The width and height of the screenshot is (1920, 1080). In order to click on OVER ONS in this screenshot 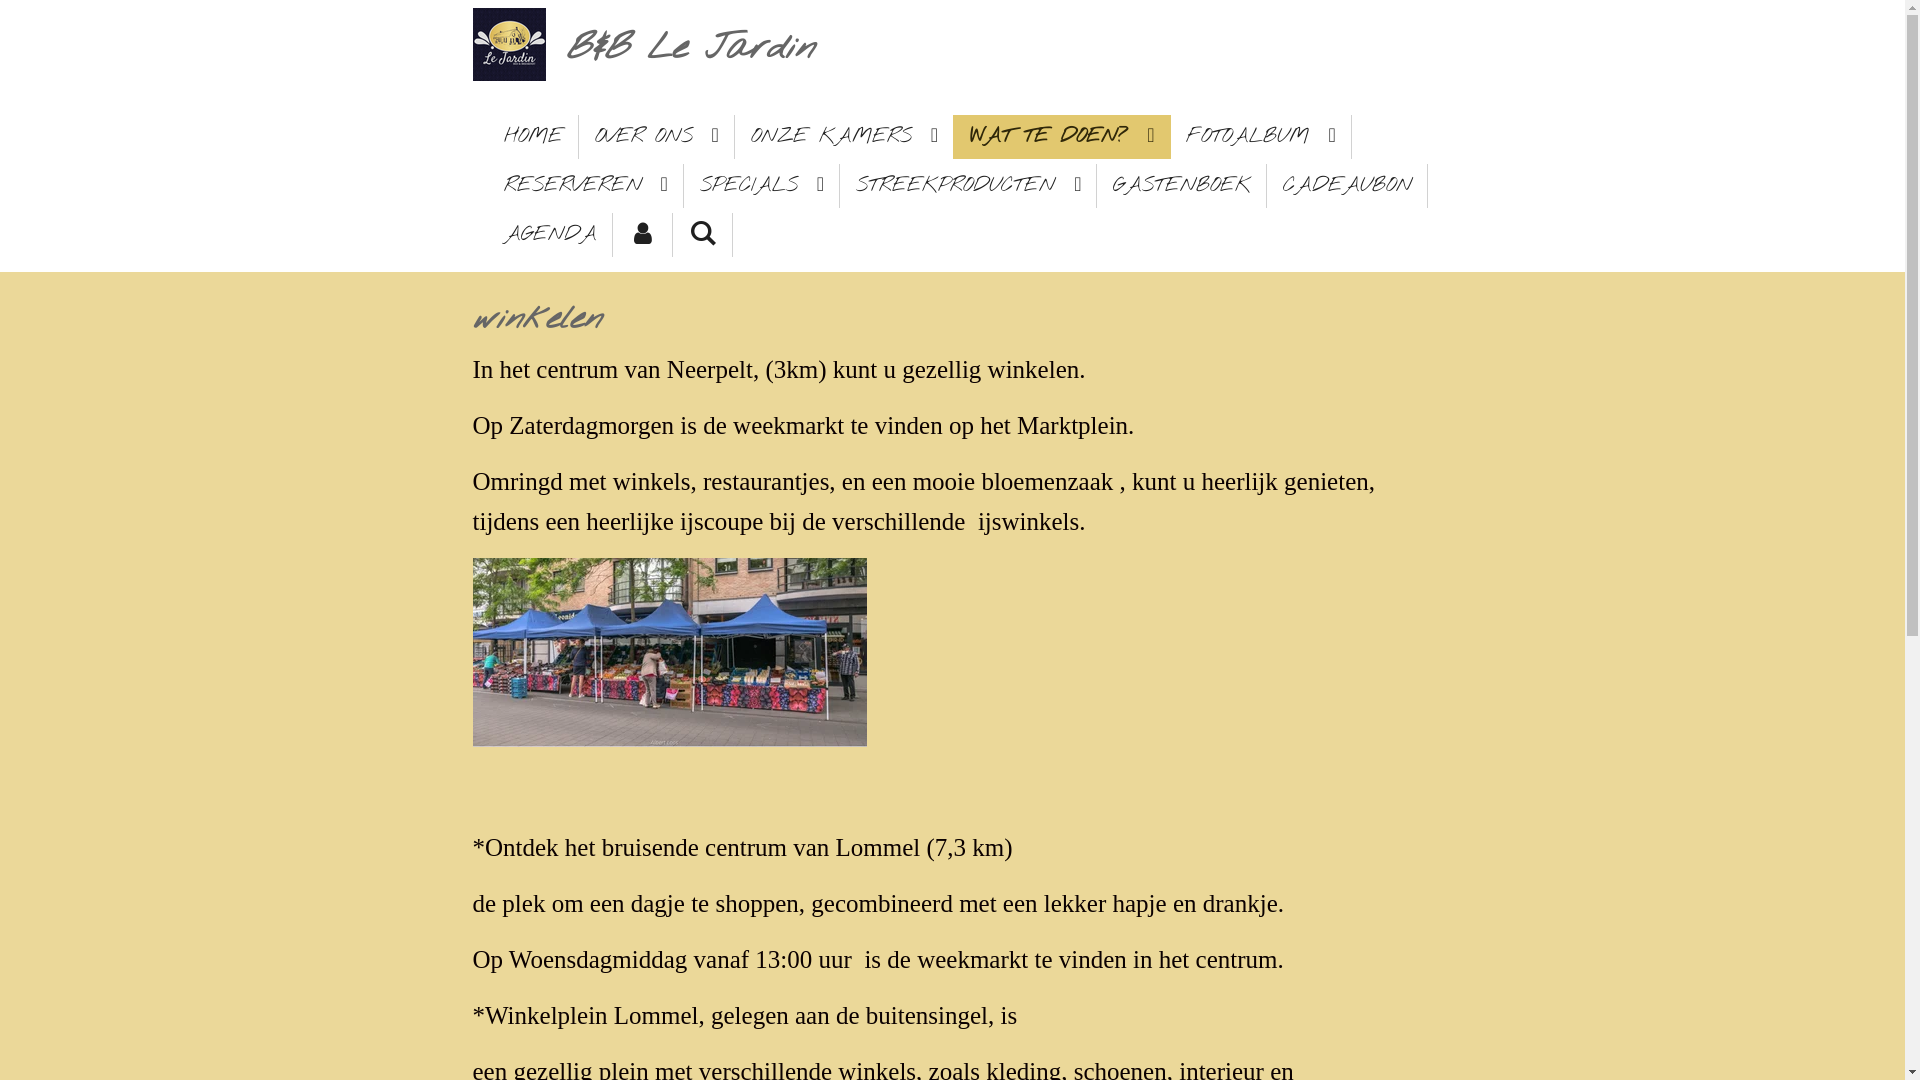, I will do `click(656, 137)`.